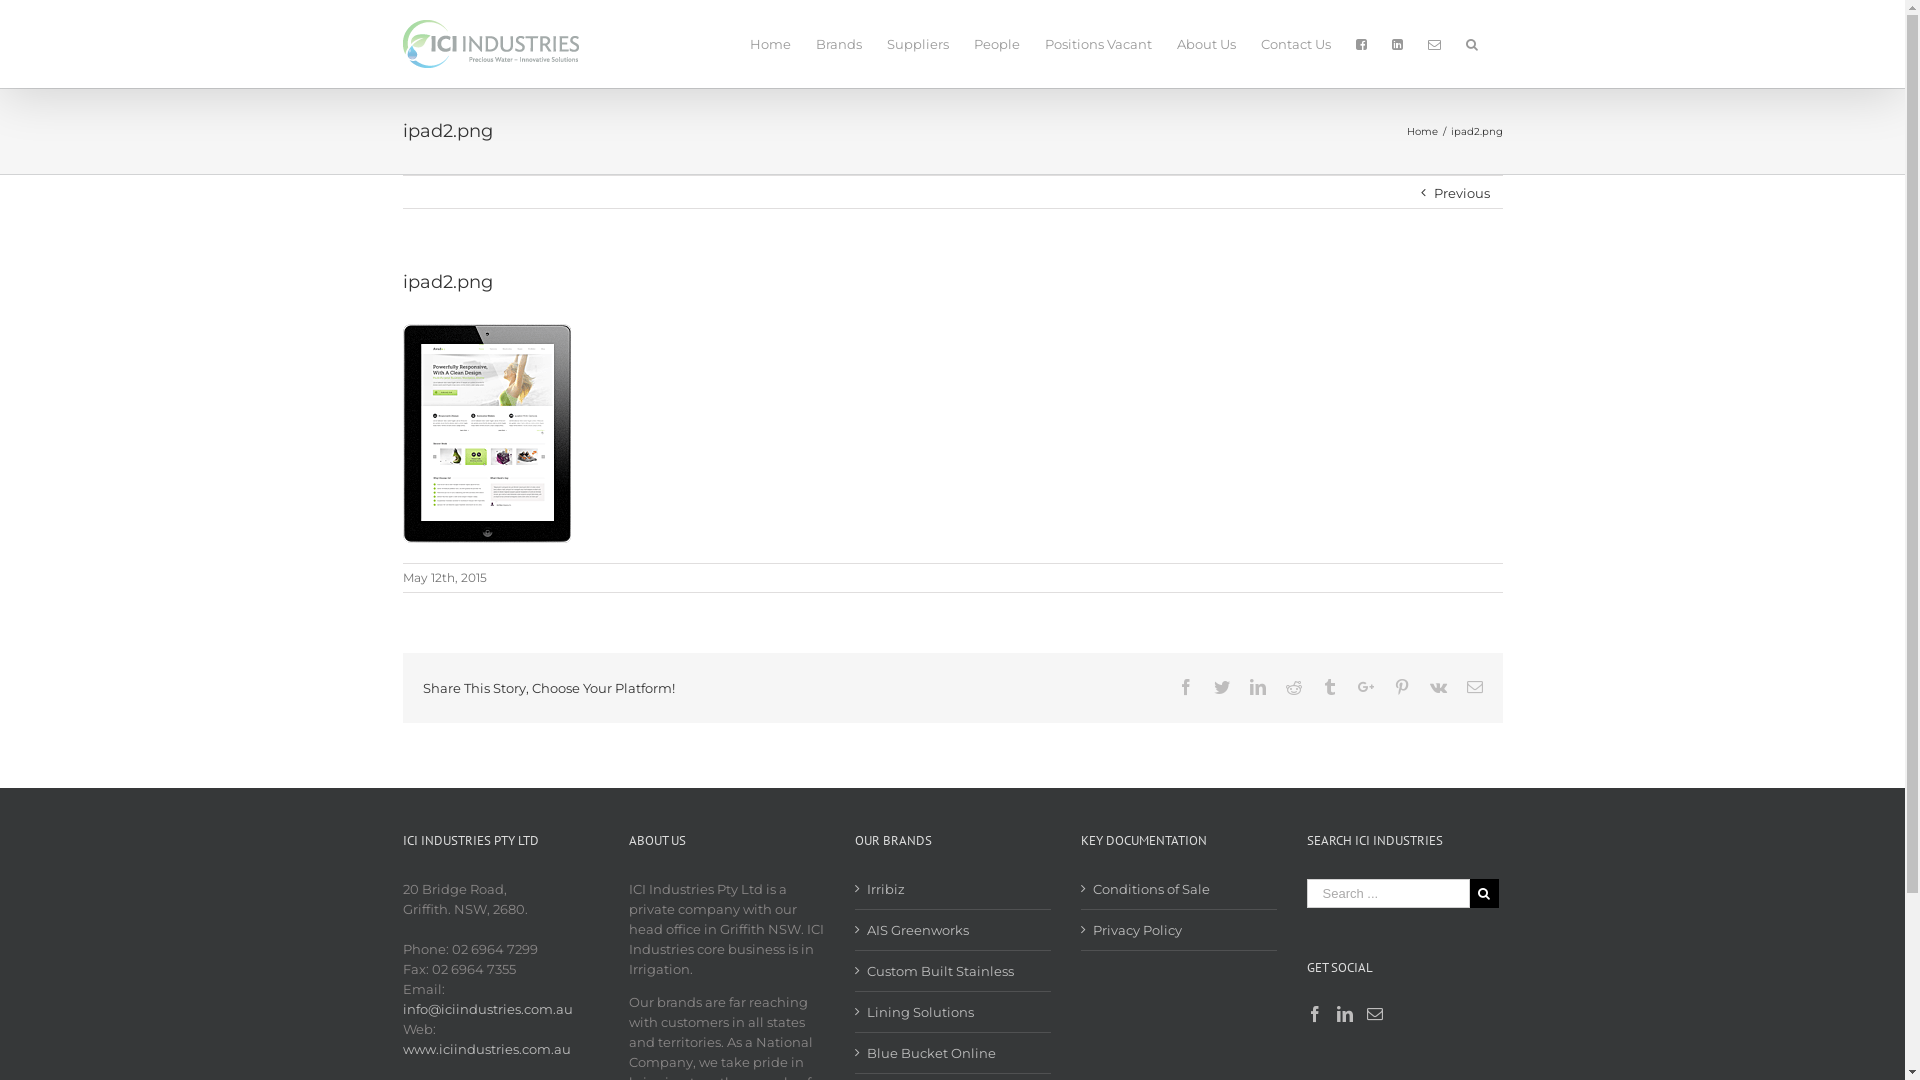 This screenshot has width=1920, height=1080. I want to click on info@iciindustries.com.au, so click(487, 1009).